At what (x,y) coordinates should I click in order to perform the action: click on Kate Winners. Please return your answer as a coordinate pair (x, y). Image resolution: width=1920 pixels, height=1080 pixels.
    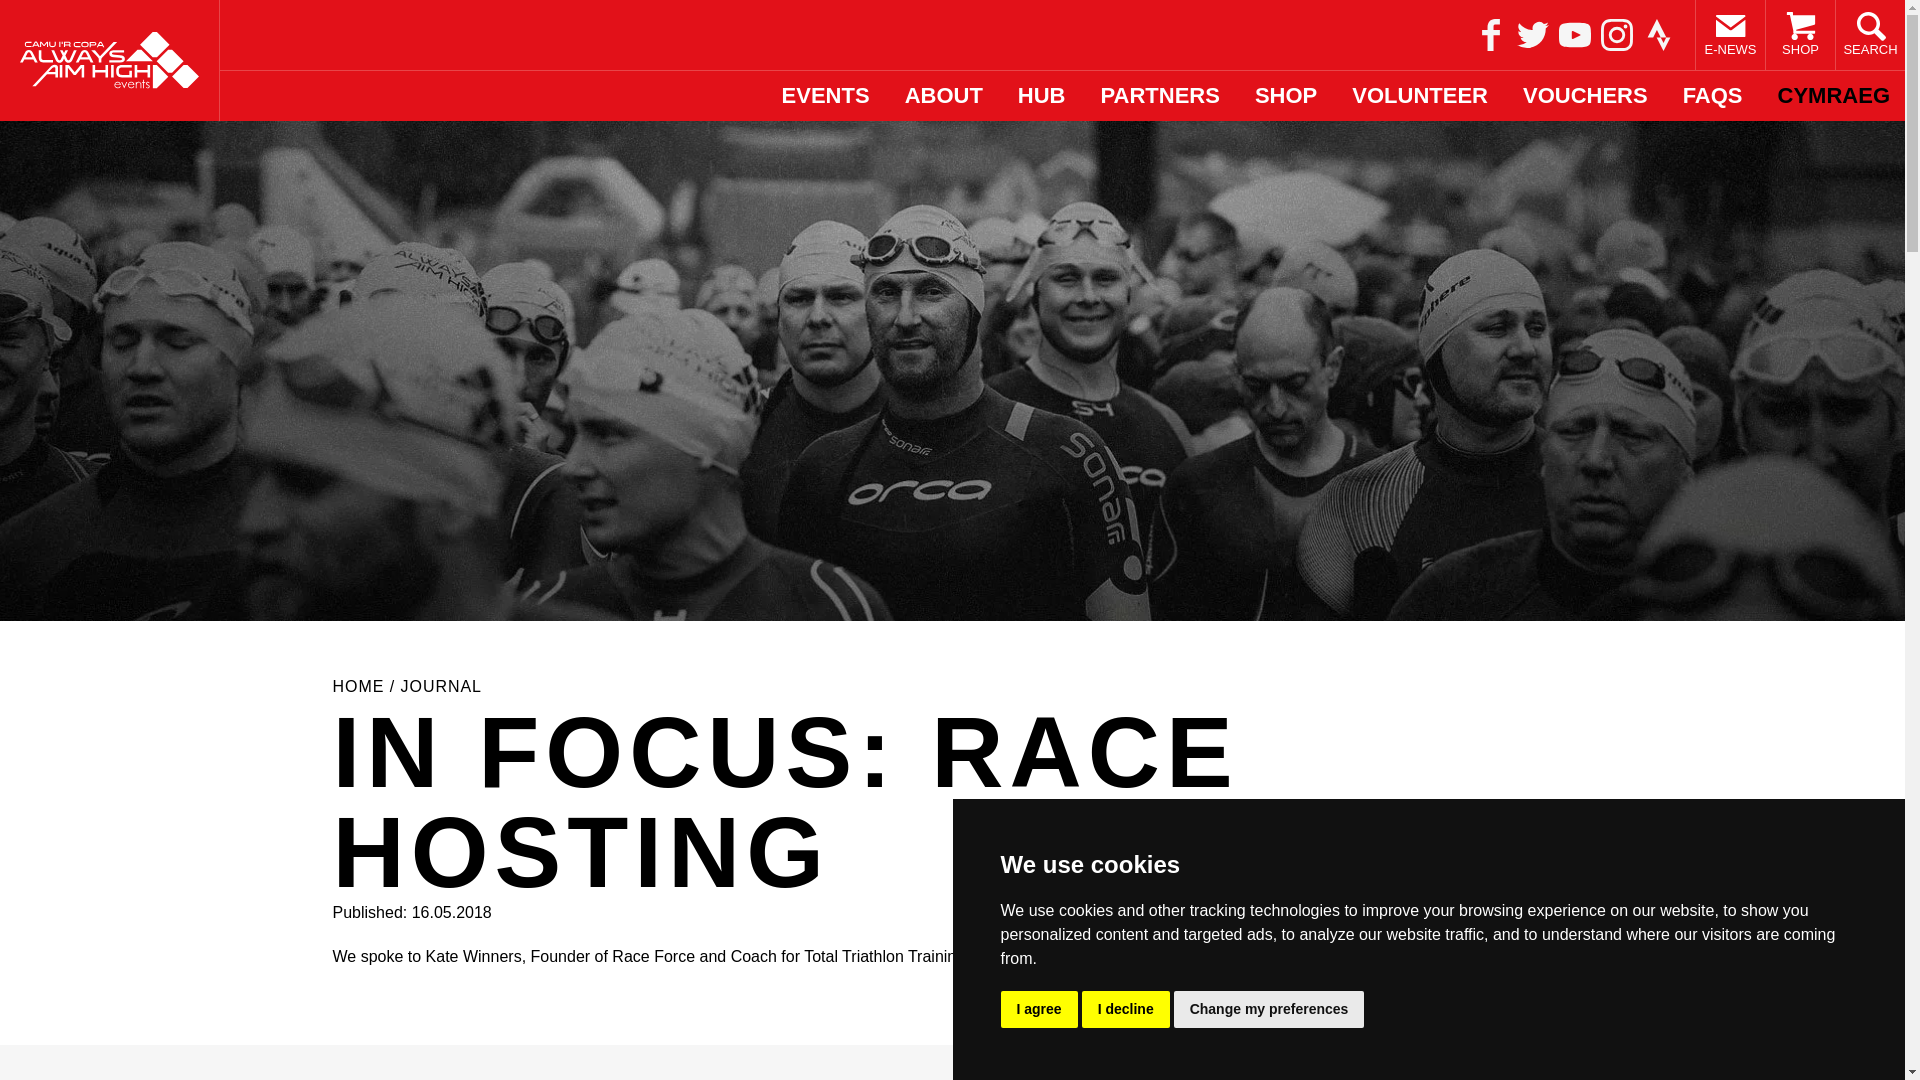
    Looking at the image, I should click on (474, 956).